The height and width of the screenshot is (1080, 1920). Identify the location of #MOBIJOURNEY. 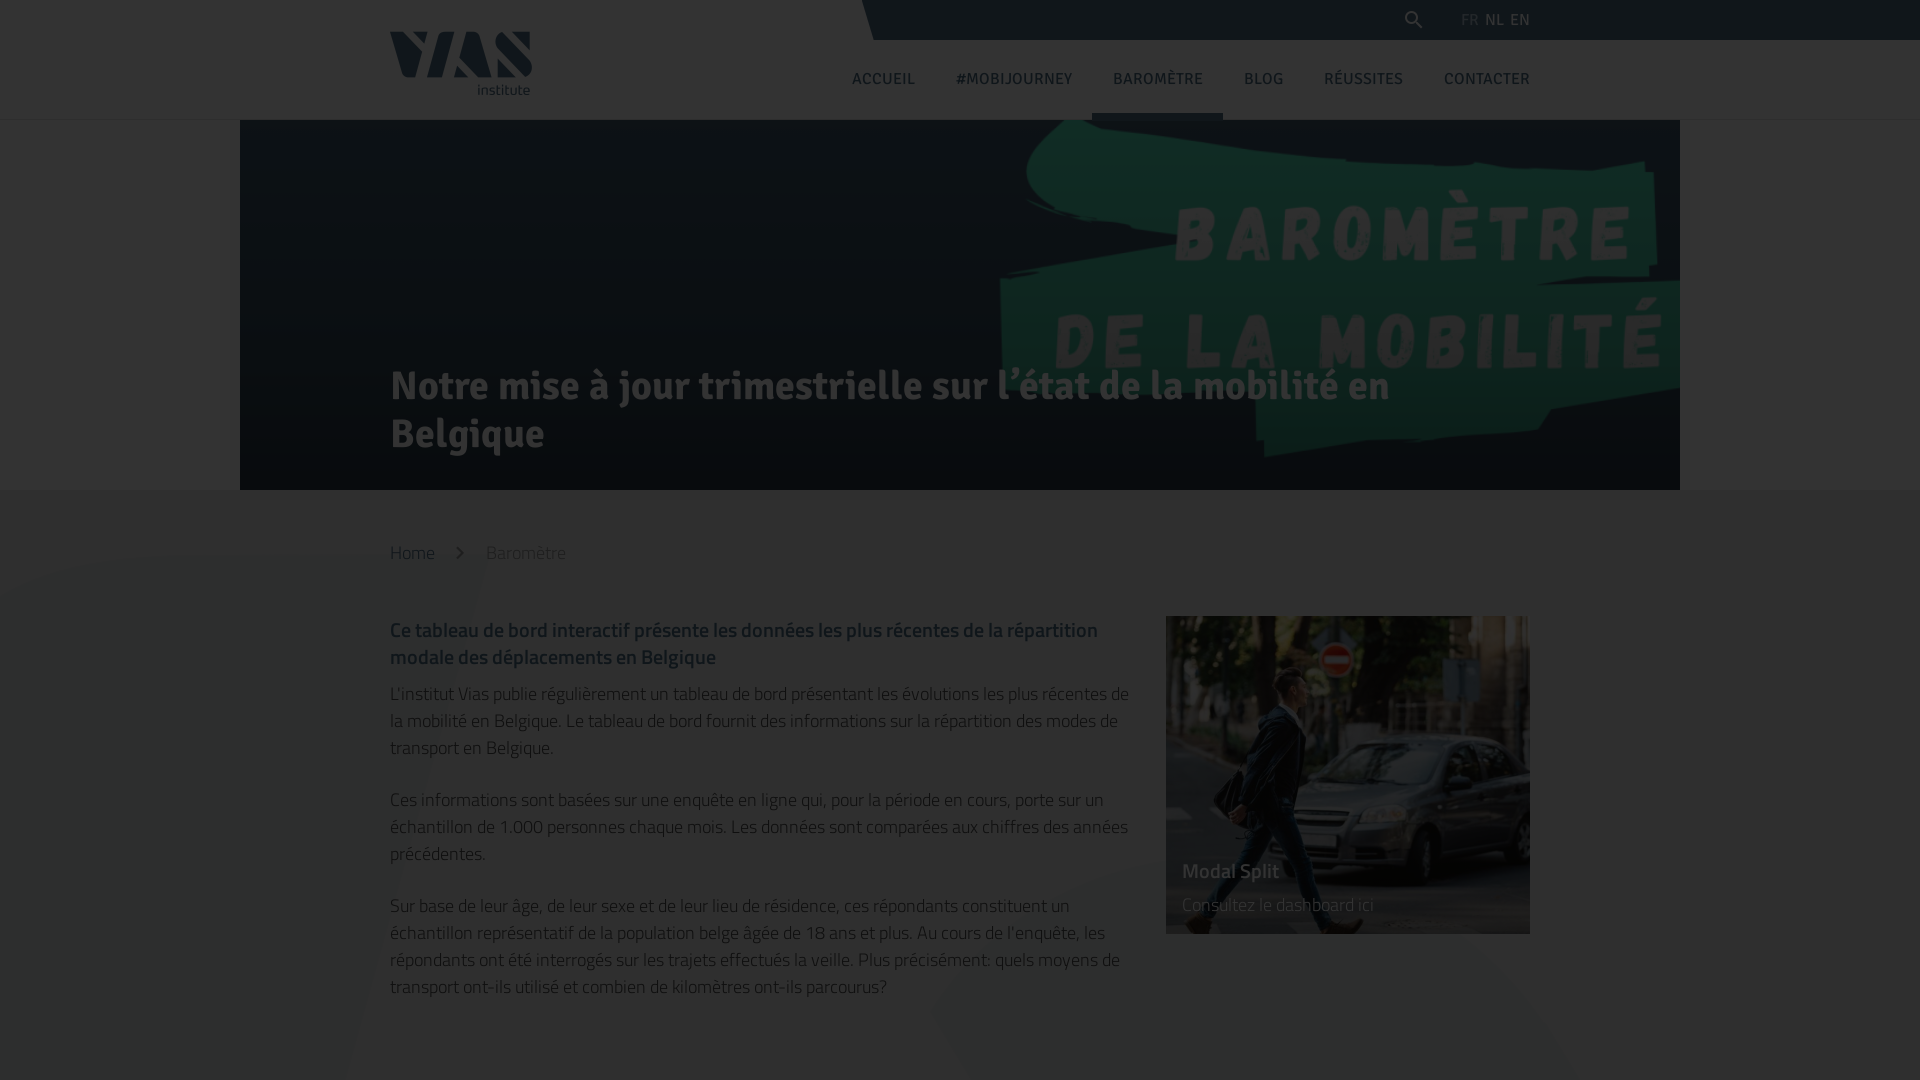
(1014, 76).